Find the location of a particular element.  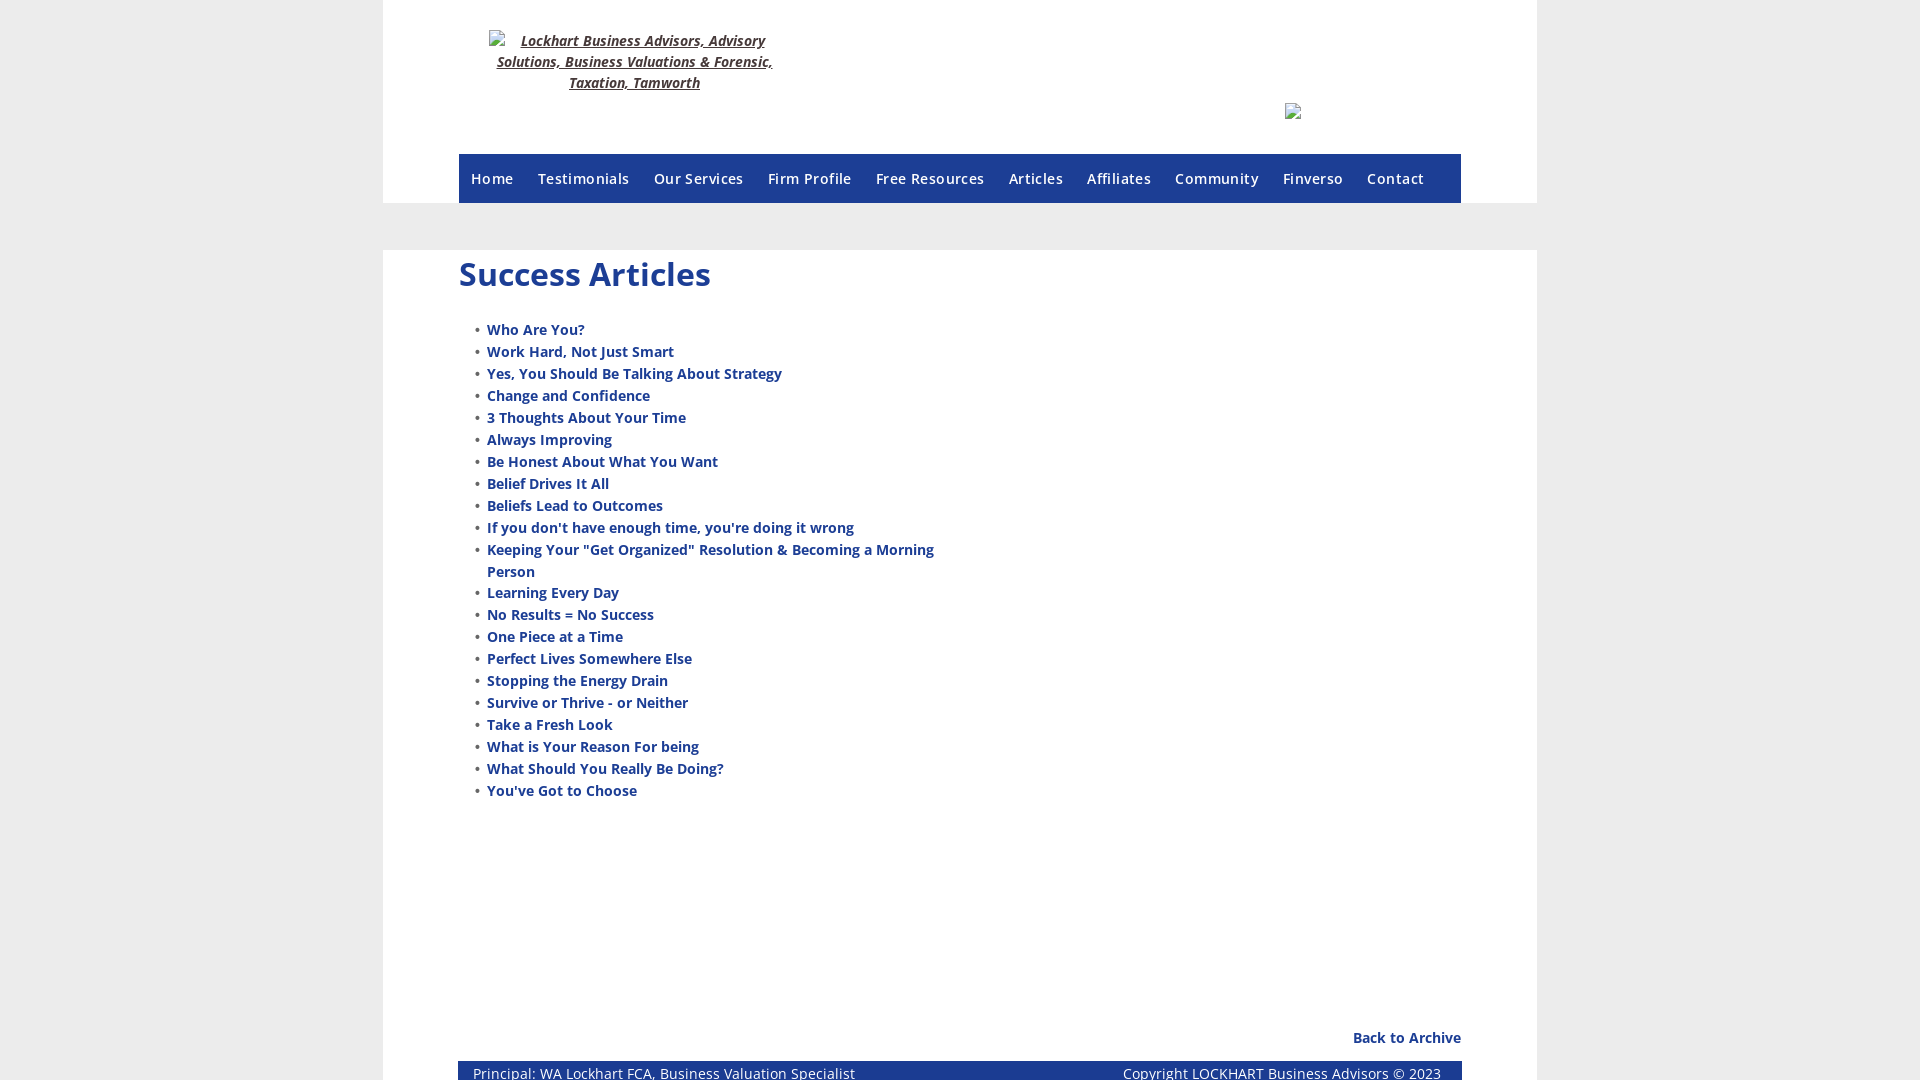

Finverso is located at coordinates (1313, 178).